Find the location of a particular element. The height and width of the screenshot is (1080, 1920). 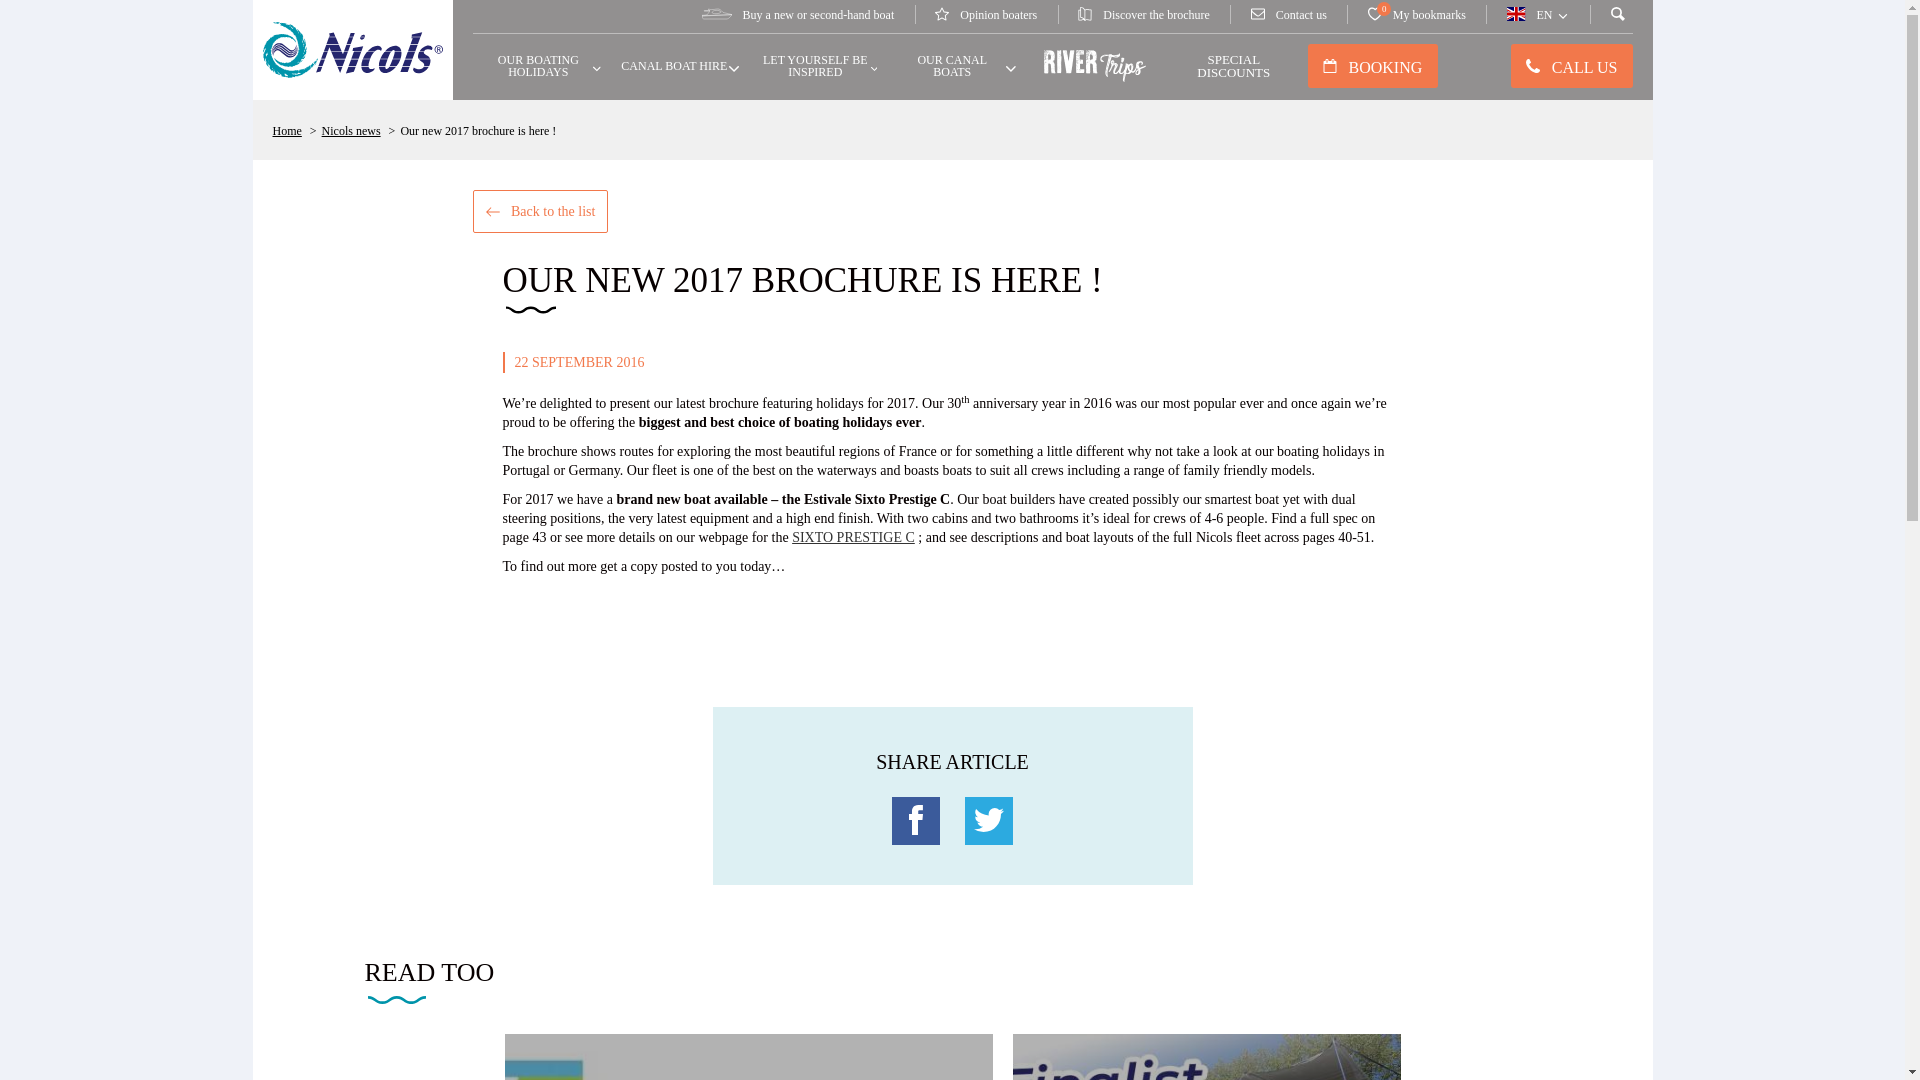

Buy a new or second-hand boat is located at coordinates (798, 13).